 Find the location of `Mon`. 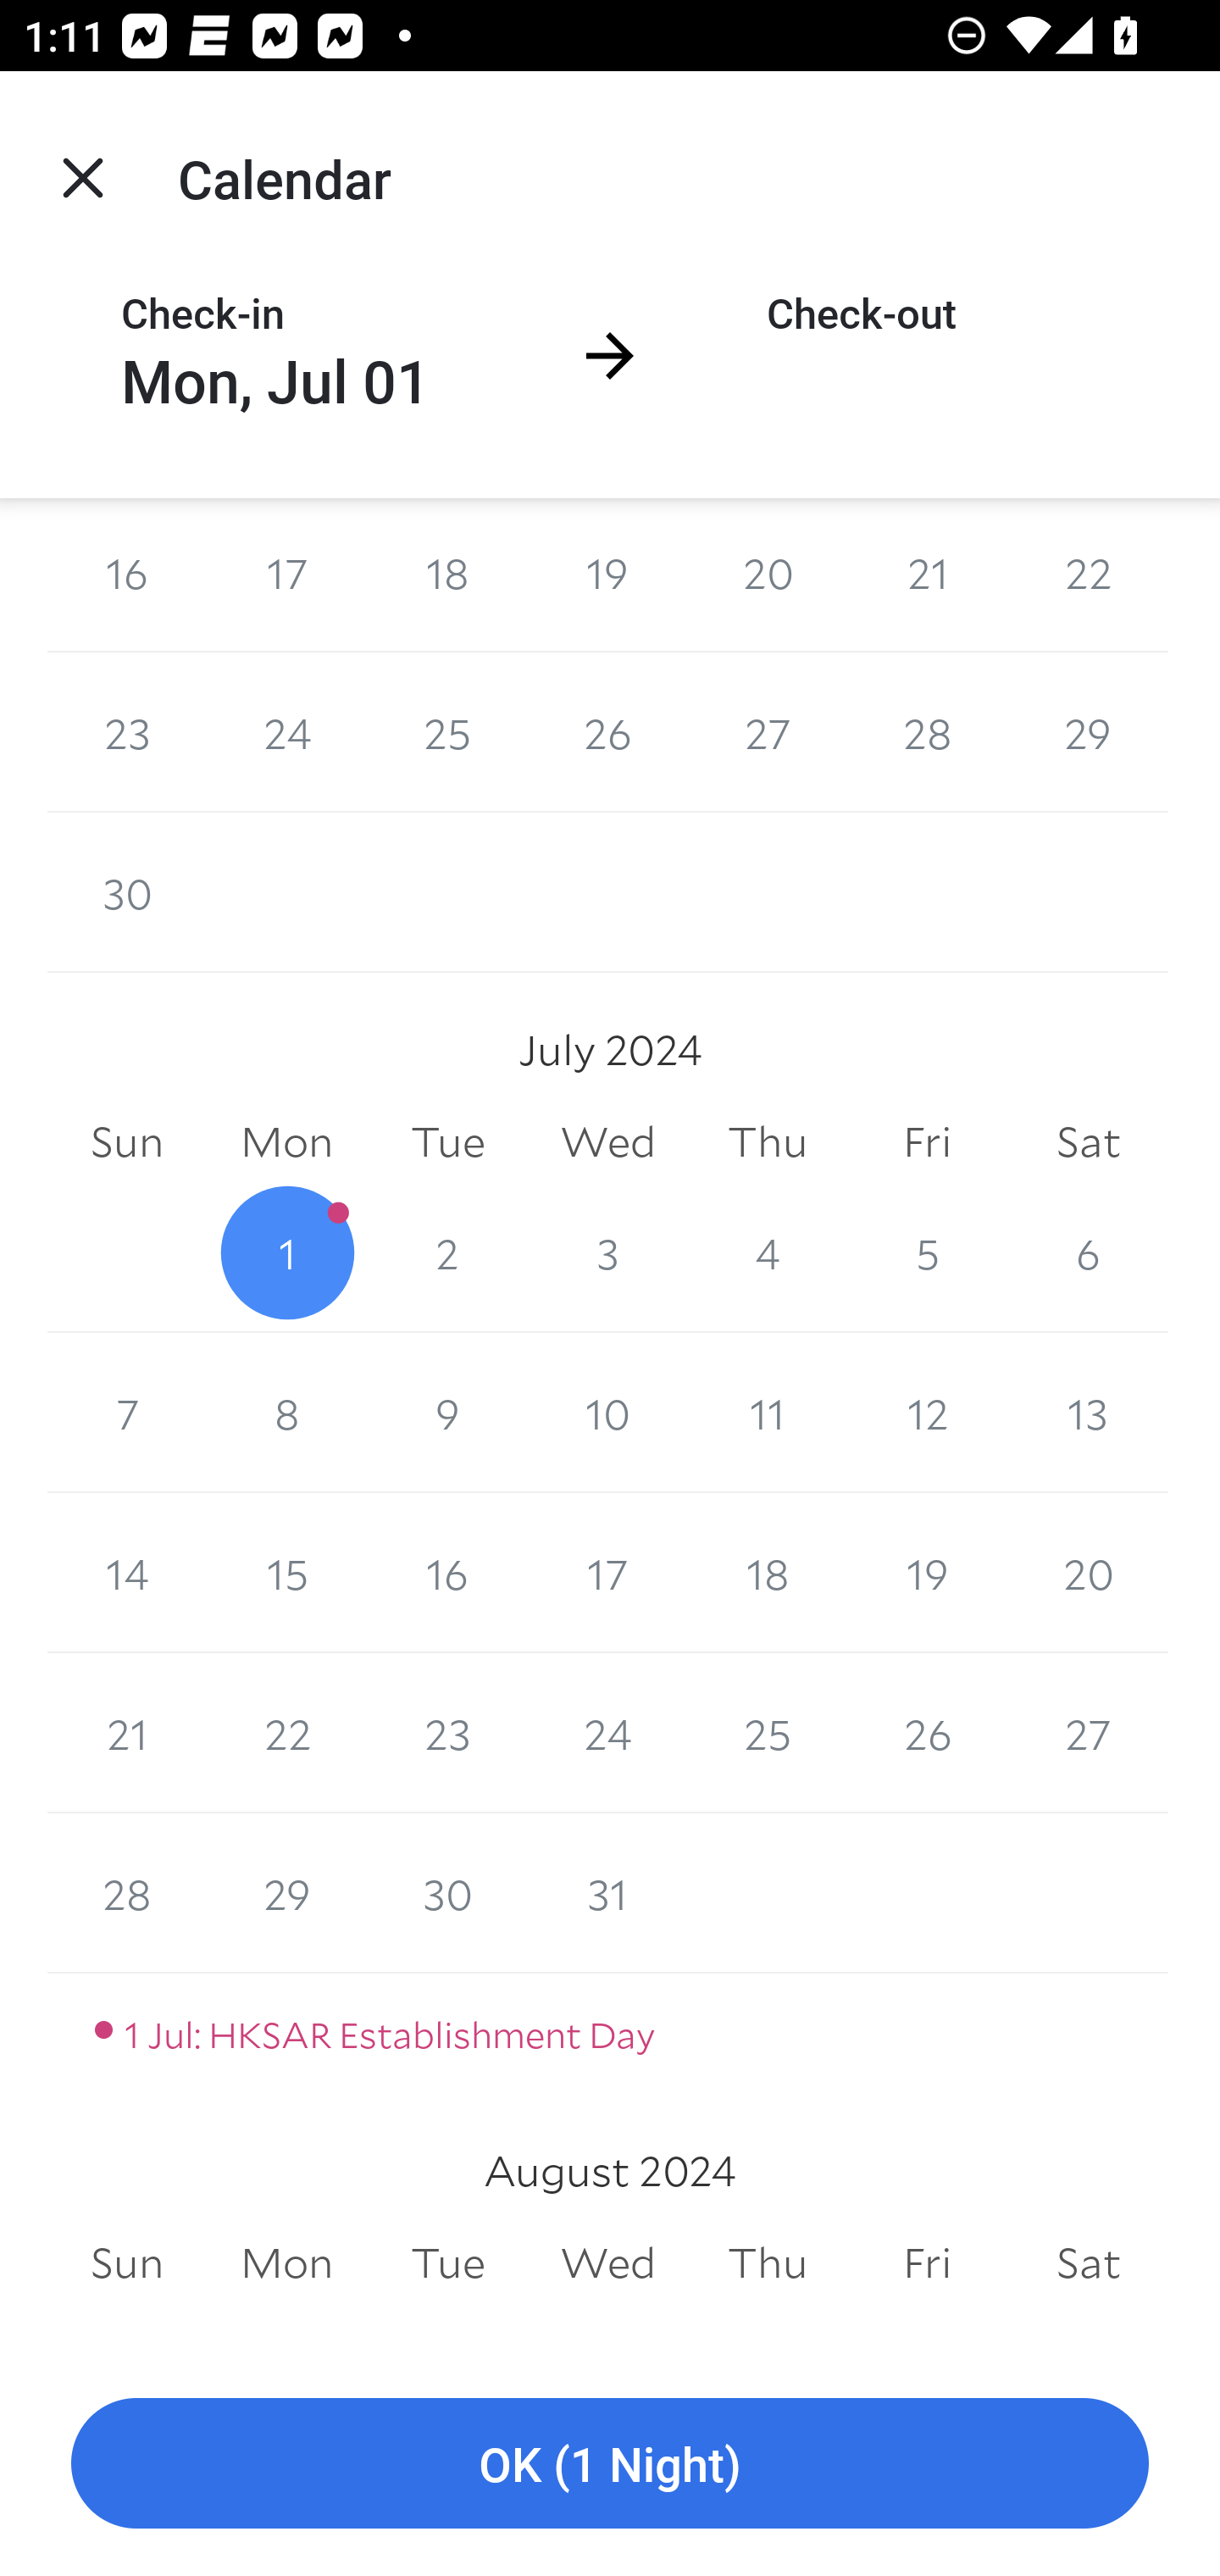

Mon is located at coordinates (286, 1142).